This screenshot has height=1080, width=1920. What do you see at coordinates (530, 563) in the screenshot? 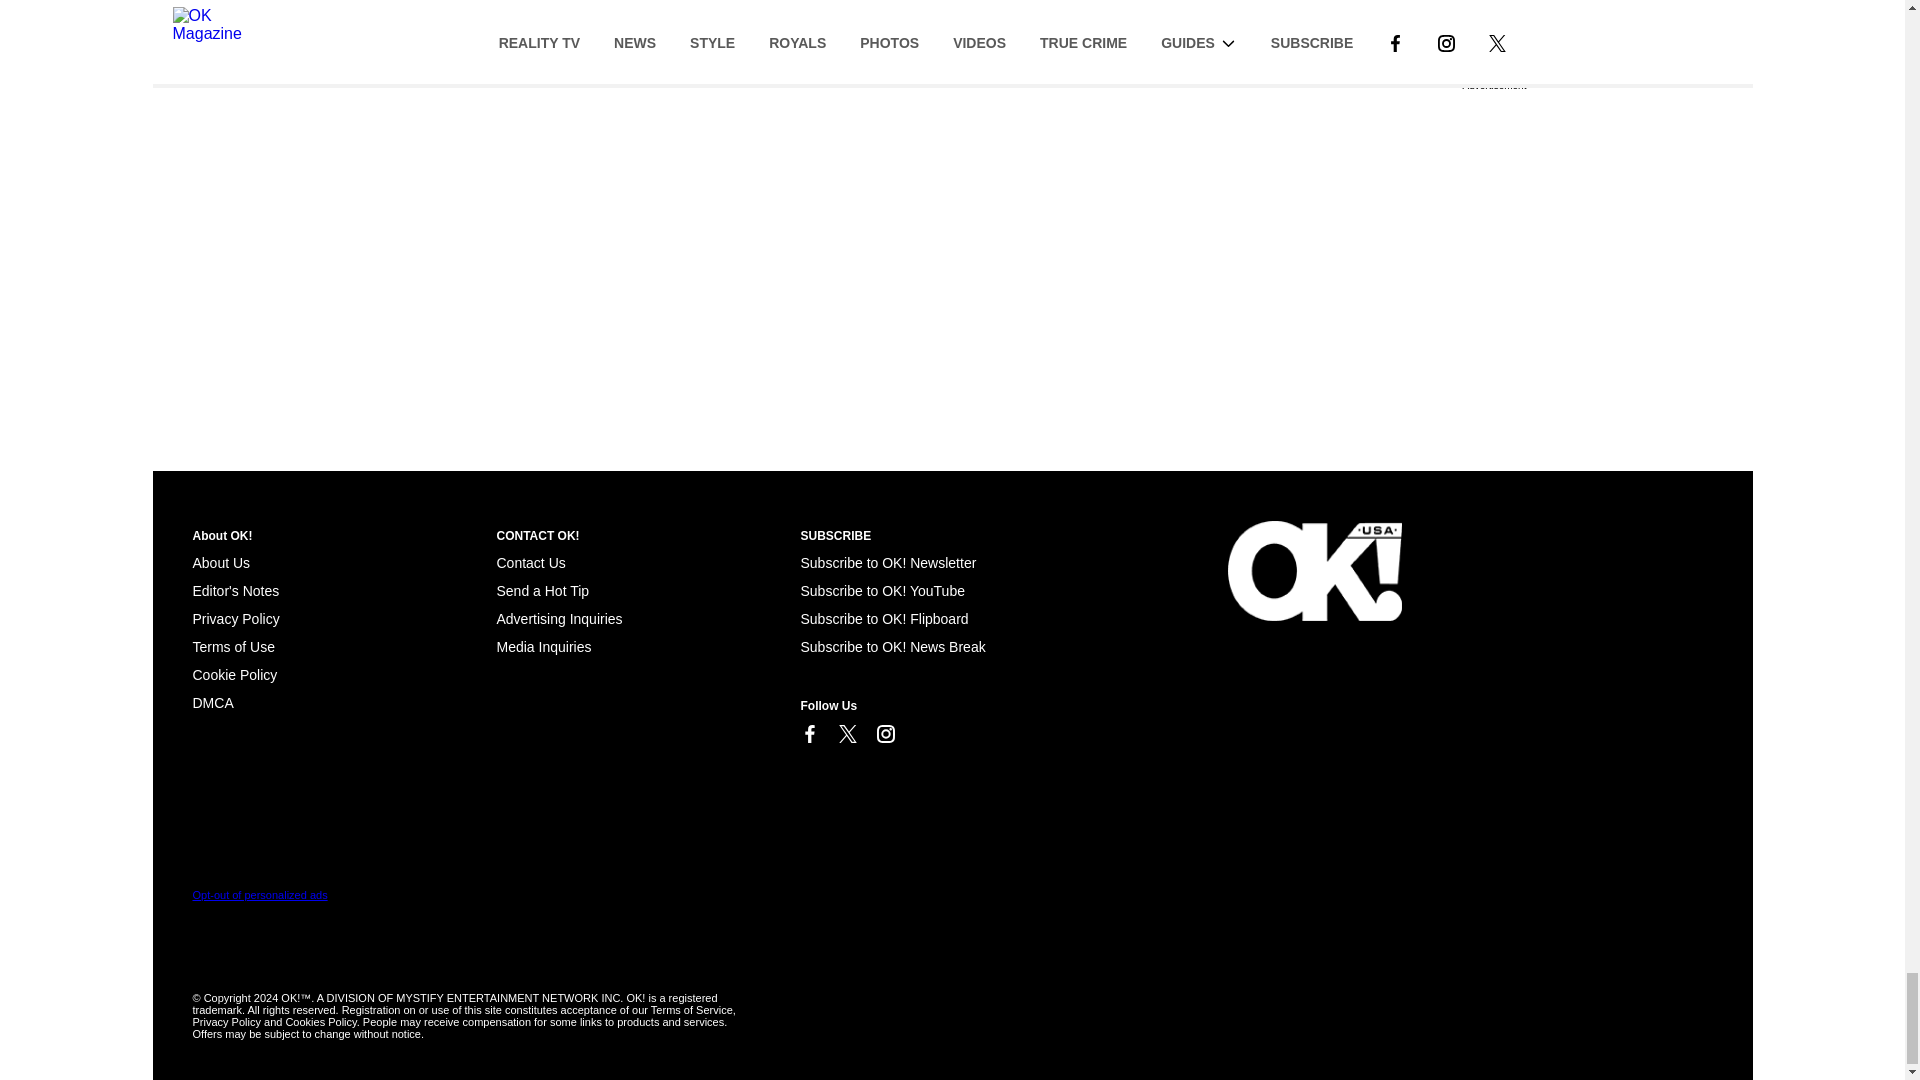
I see `Contact Us` at bounding box center [530, 563].